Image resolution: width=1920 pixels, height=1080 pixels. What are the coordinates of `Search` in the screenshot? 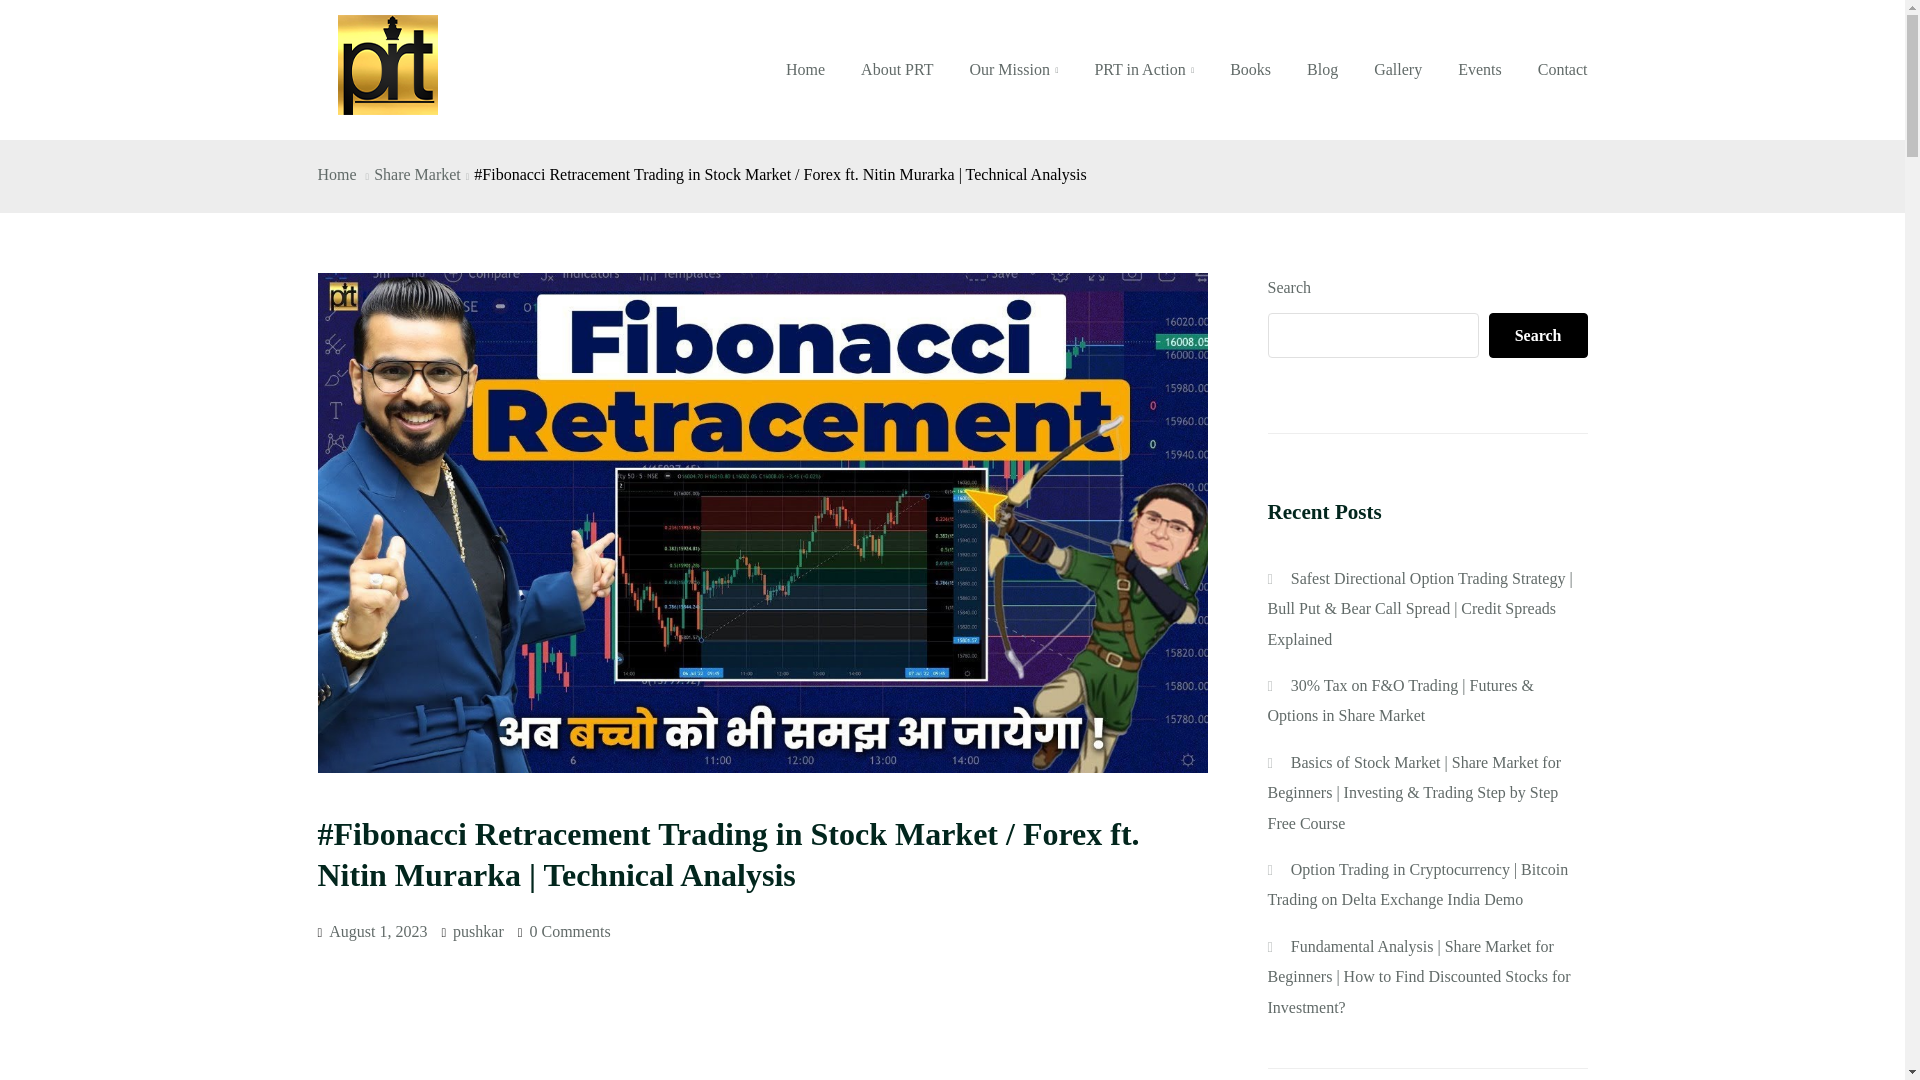 It's located at (1538, 335).